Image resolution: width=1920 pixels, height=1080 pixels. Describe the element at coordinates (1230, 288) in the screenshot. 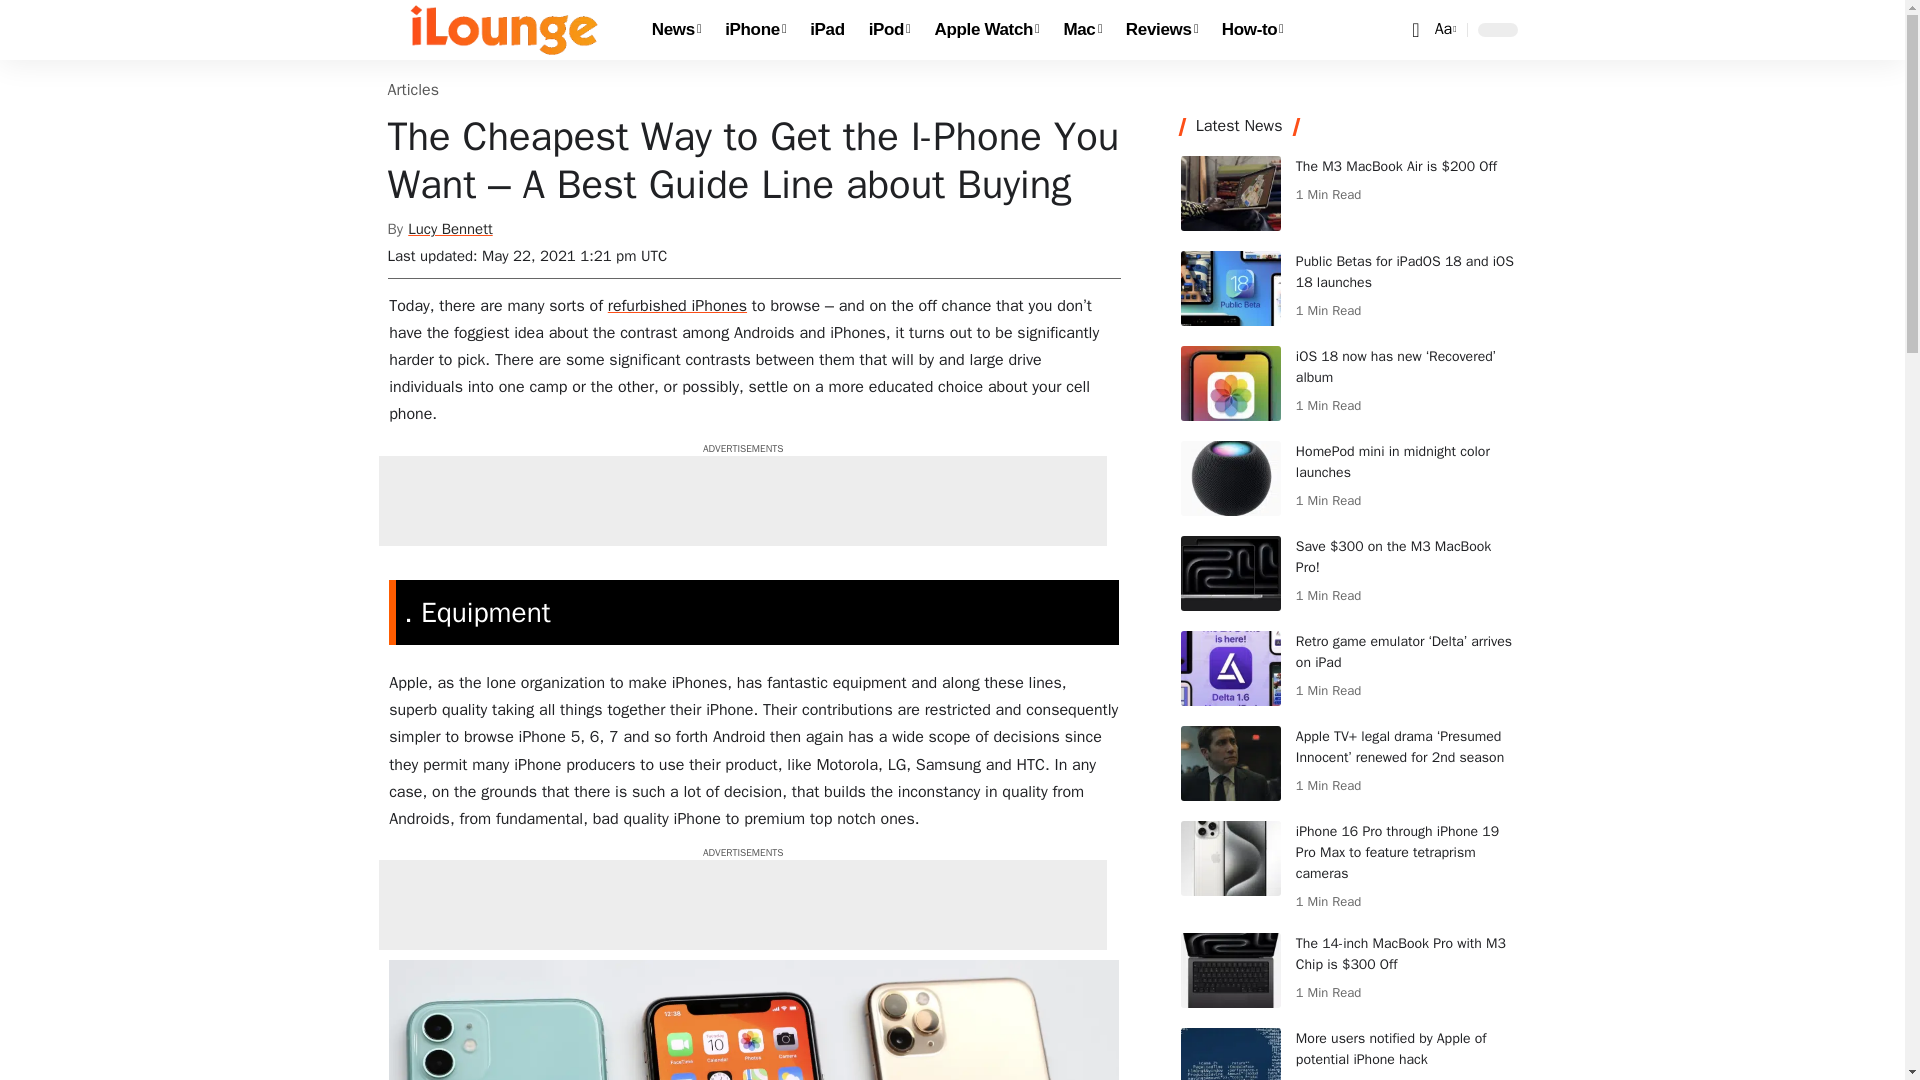

I see `Public Betas for iPadOS 18 and iOS 18 launches` at that location.